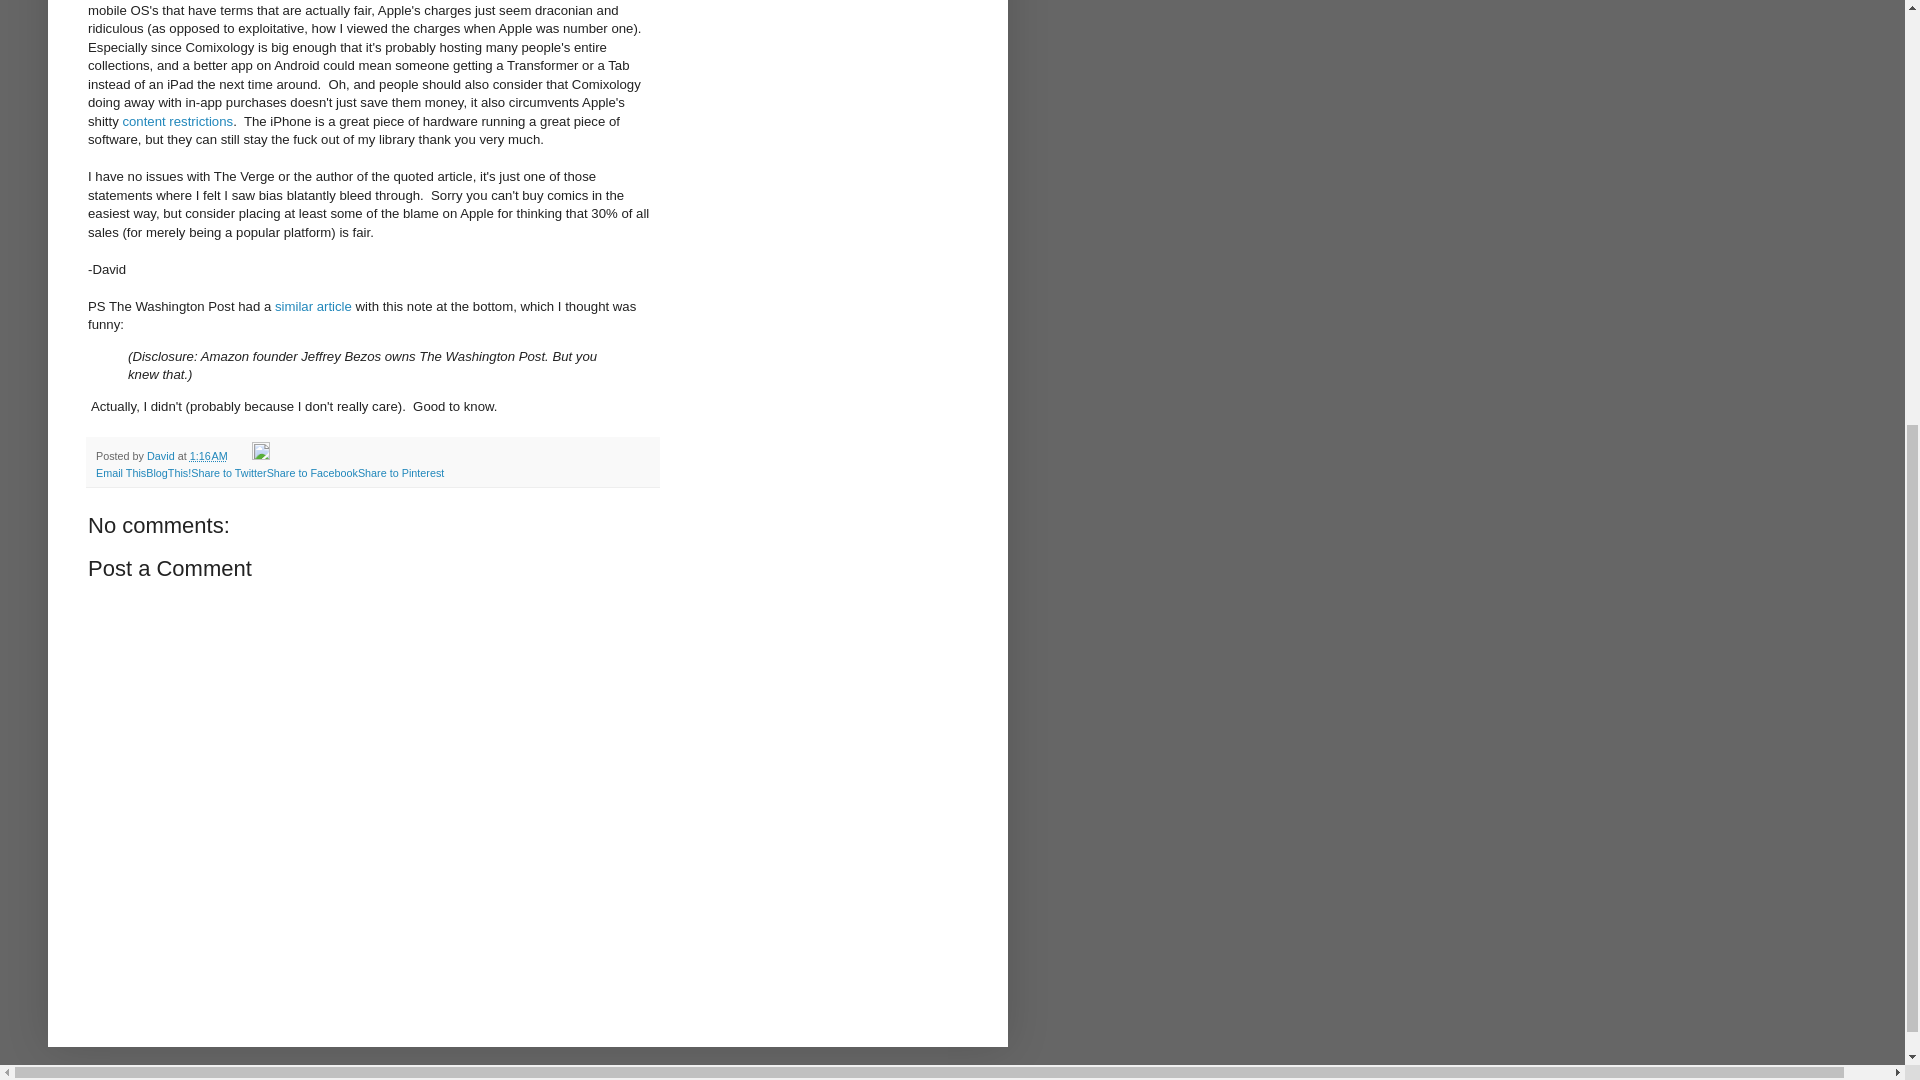 This screenshot has height=1080, width=1920. Describe the element at coordinates (312, 472) in the screenshot. I see `Share to Facebook` at that location.